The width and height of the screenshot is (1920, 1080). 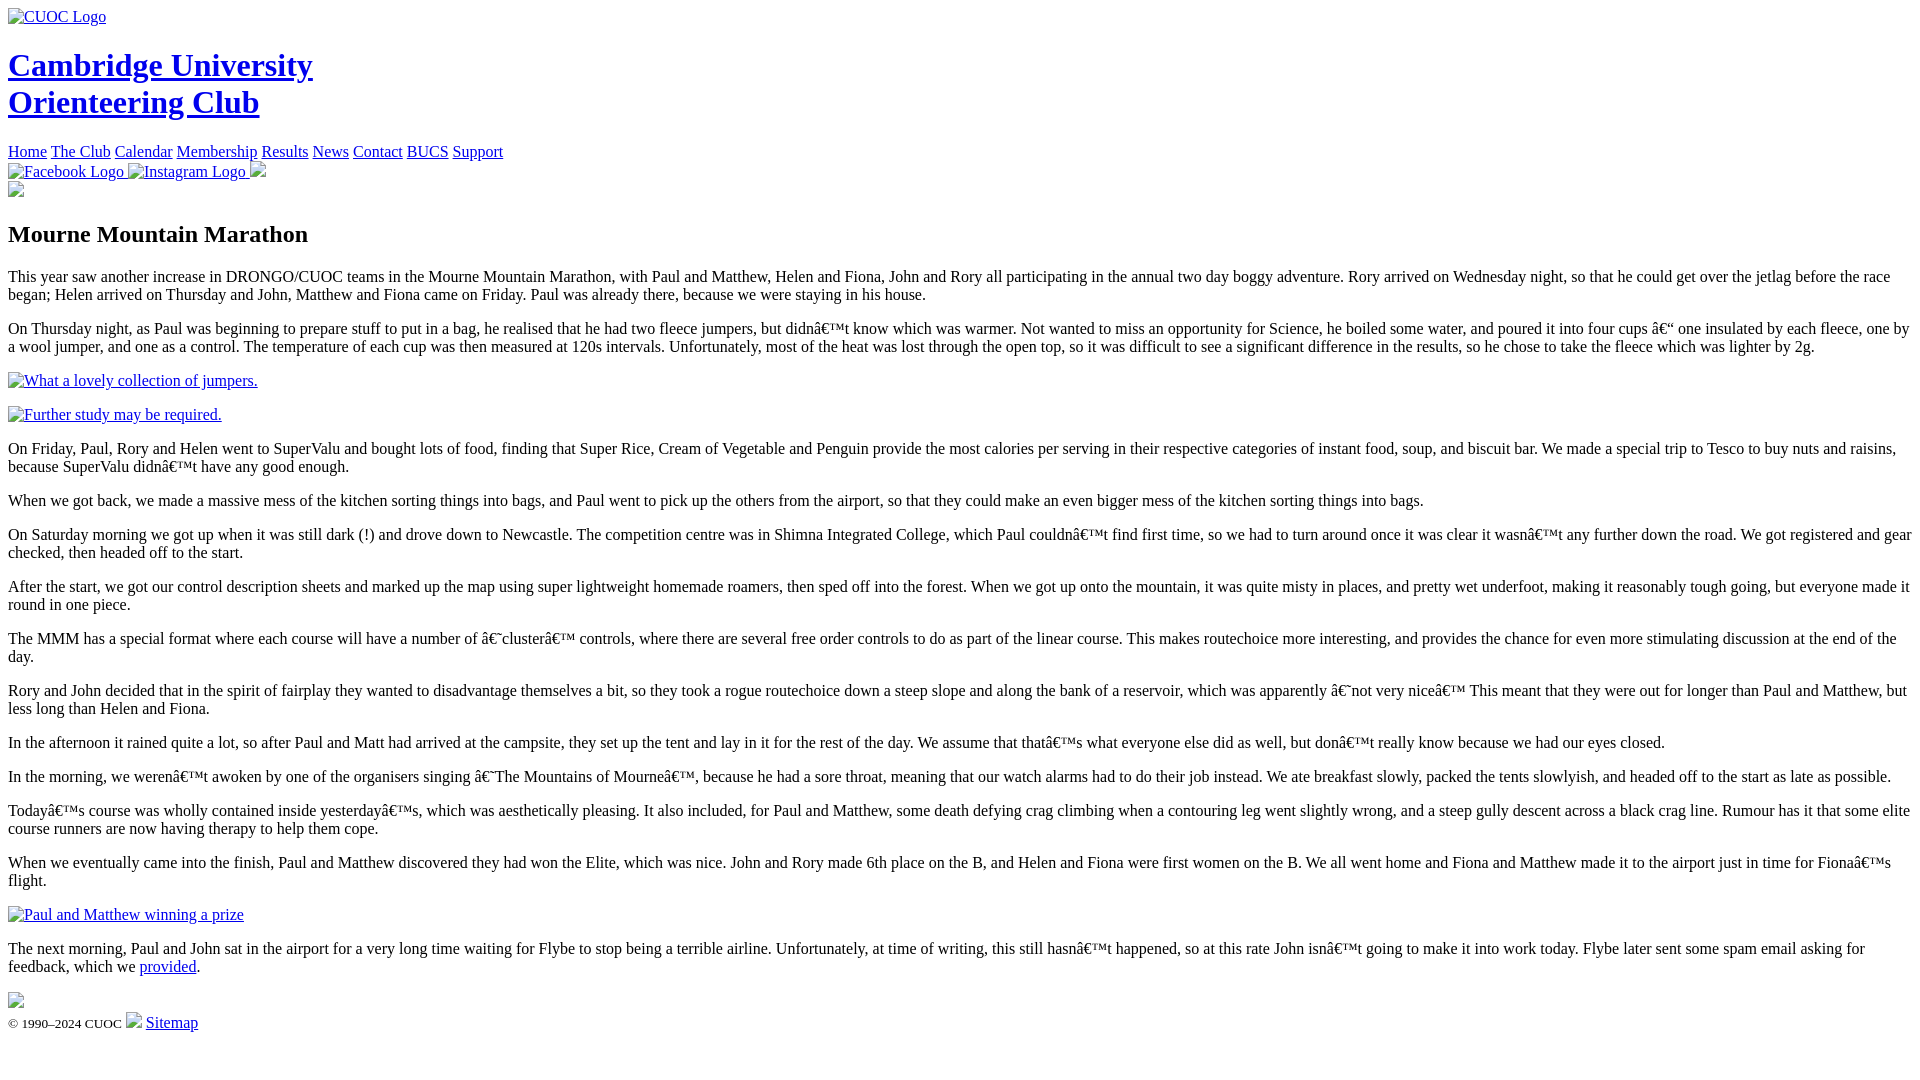 What do you see at coordinates (478, 150) in the screenshot?
I see `Support` at bounding box center [478, 150].